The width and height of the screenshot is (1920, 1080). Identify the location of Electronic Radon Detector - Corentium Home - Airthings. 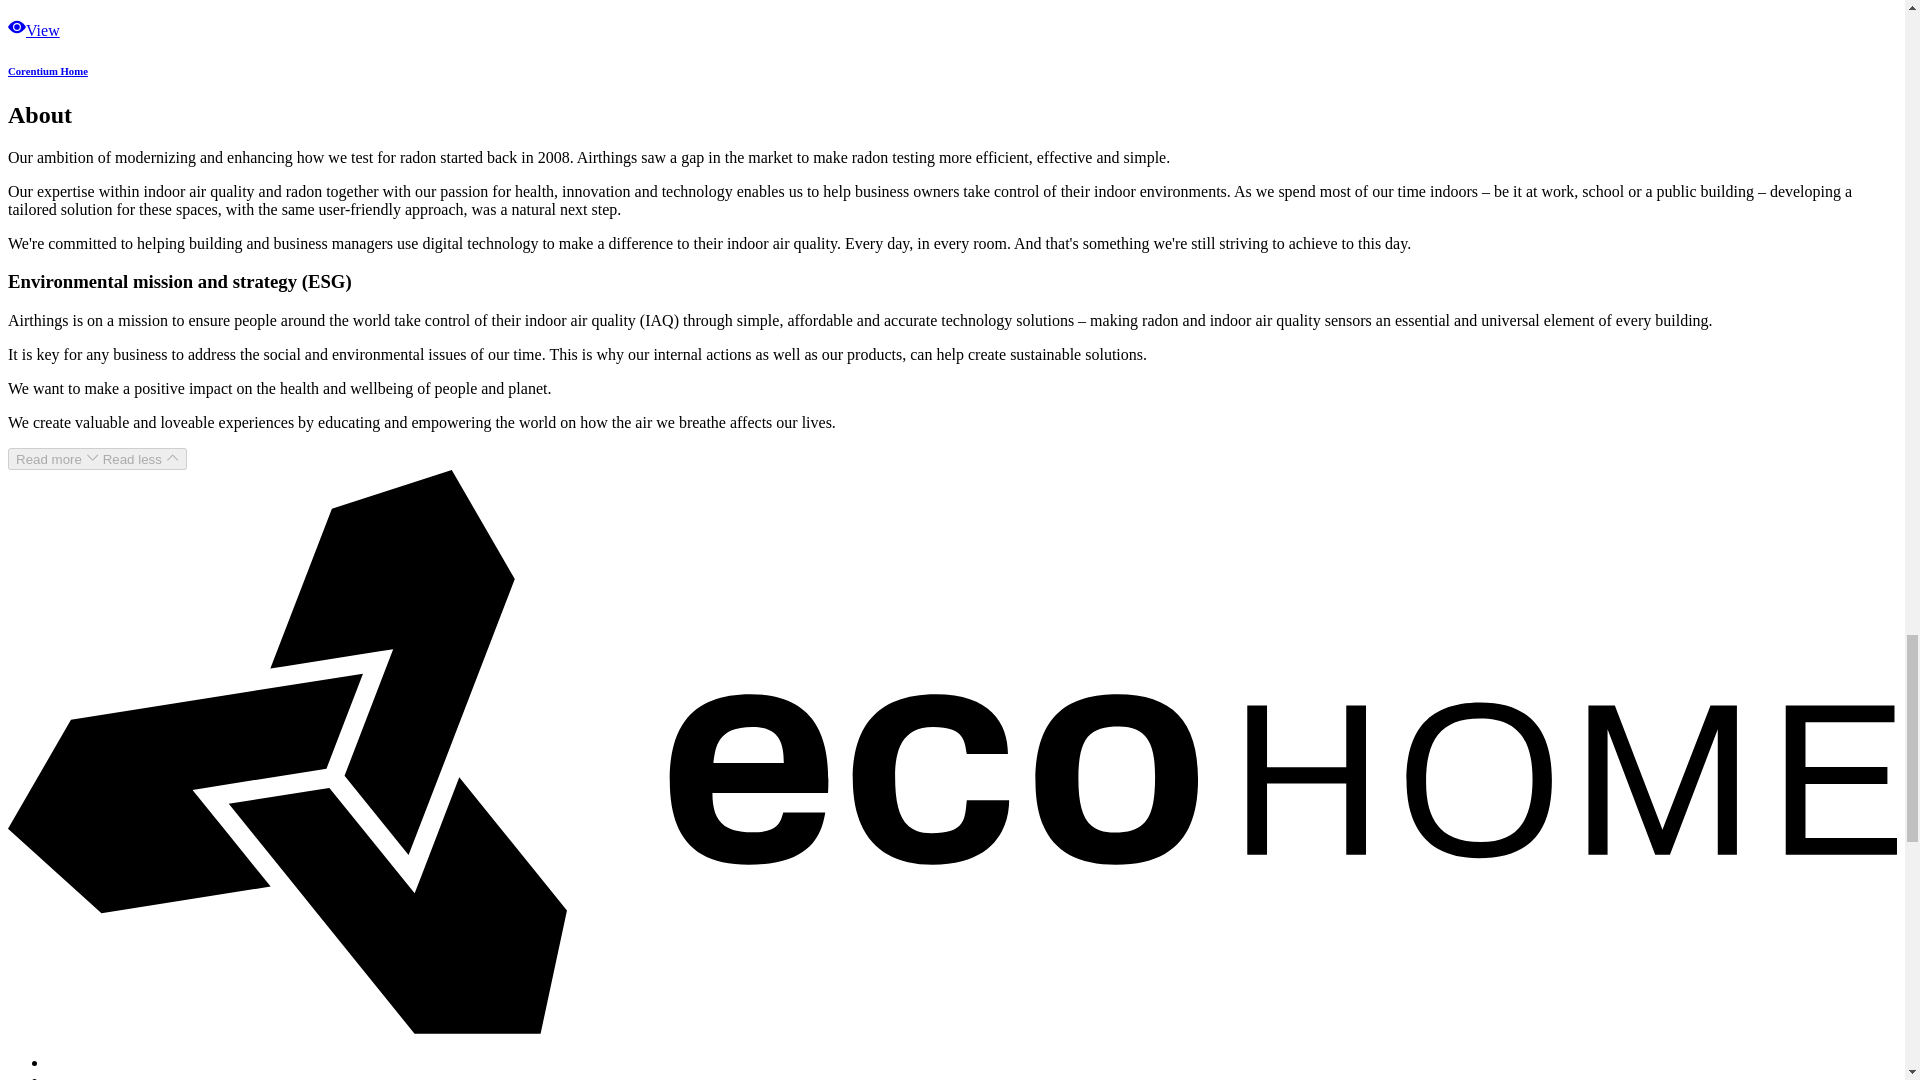
(48, 70).